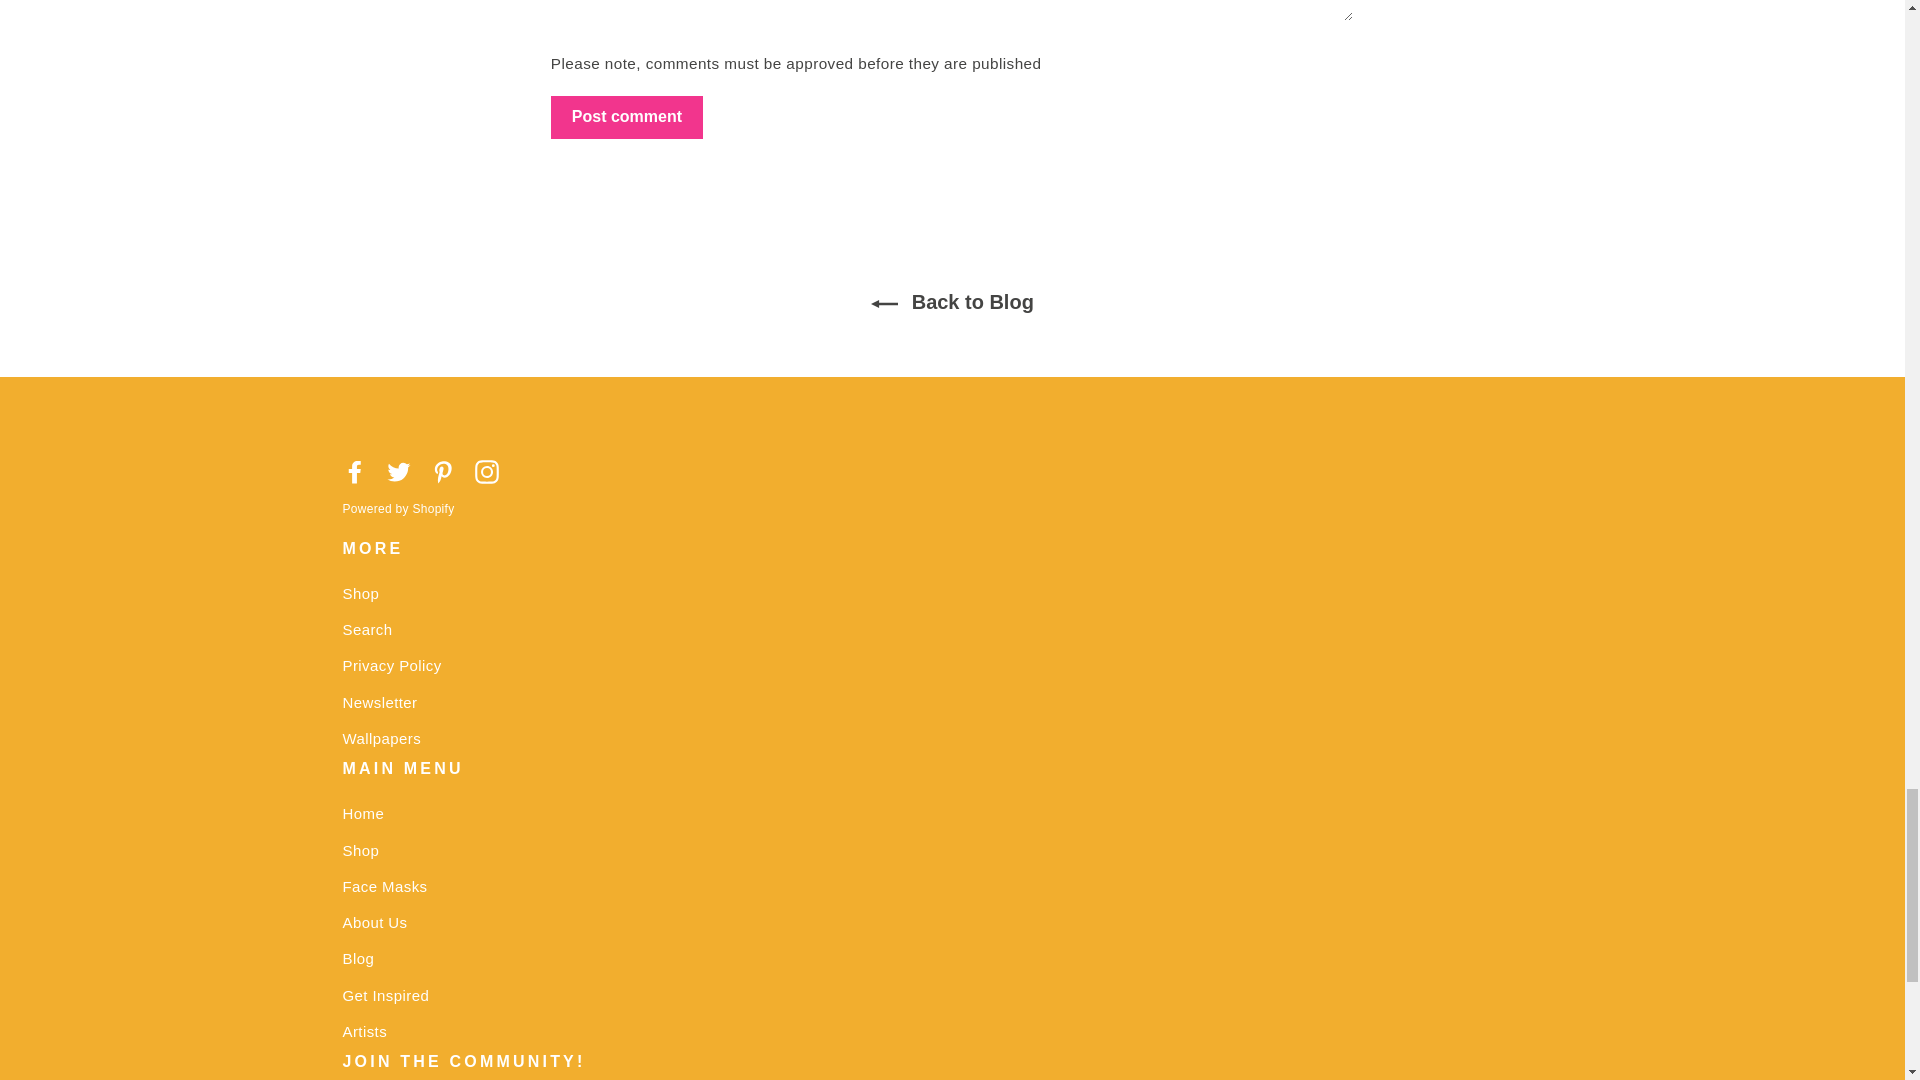 The image size is (1920, 1080). I want to click on Just Girl Project on Pinterest, so click(442, 470).